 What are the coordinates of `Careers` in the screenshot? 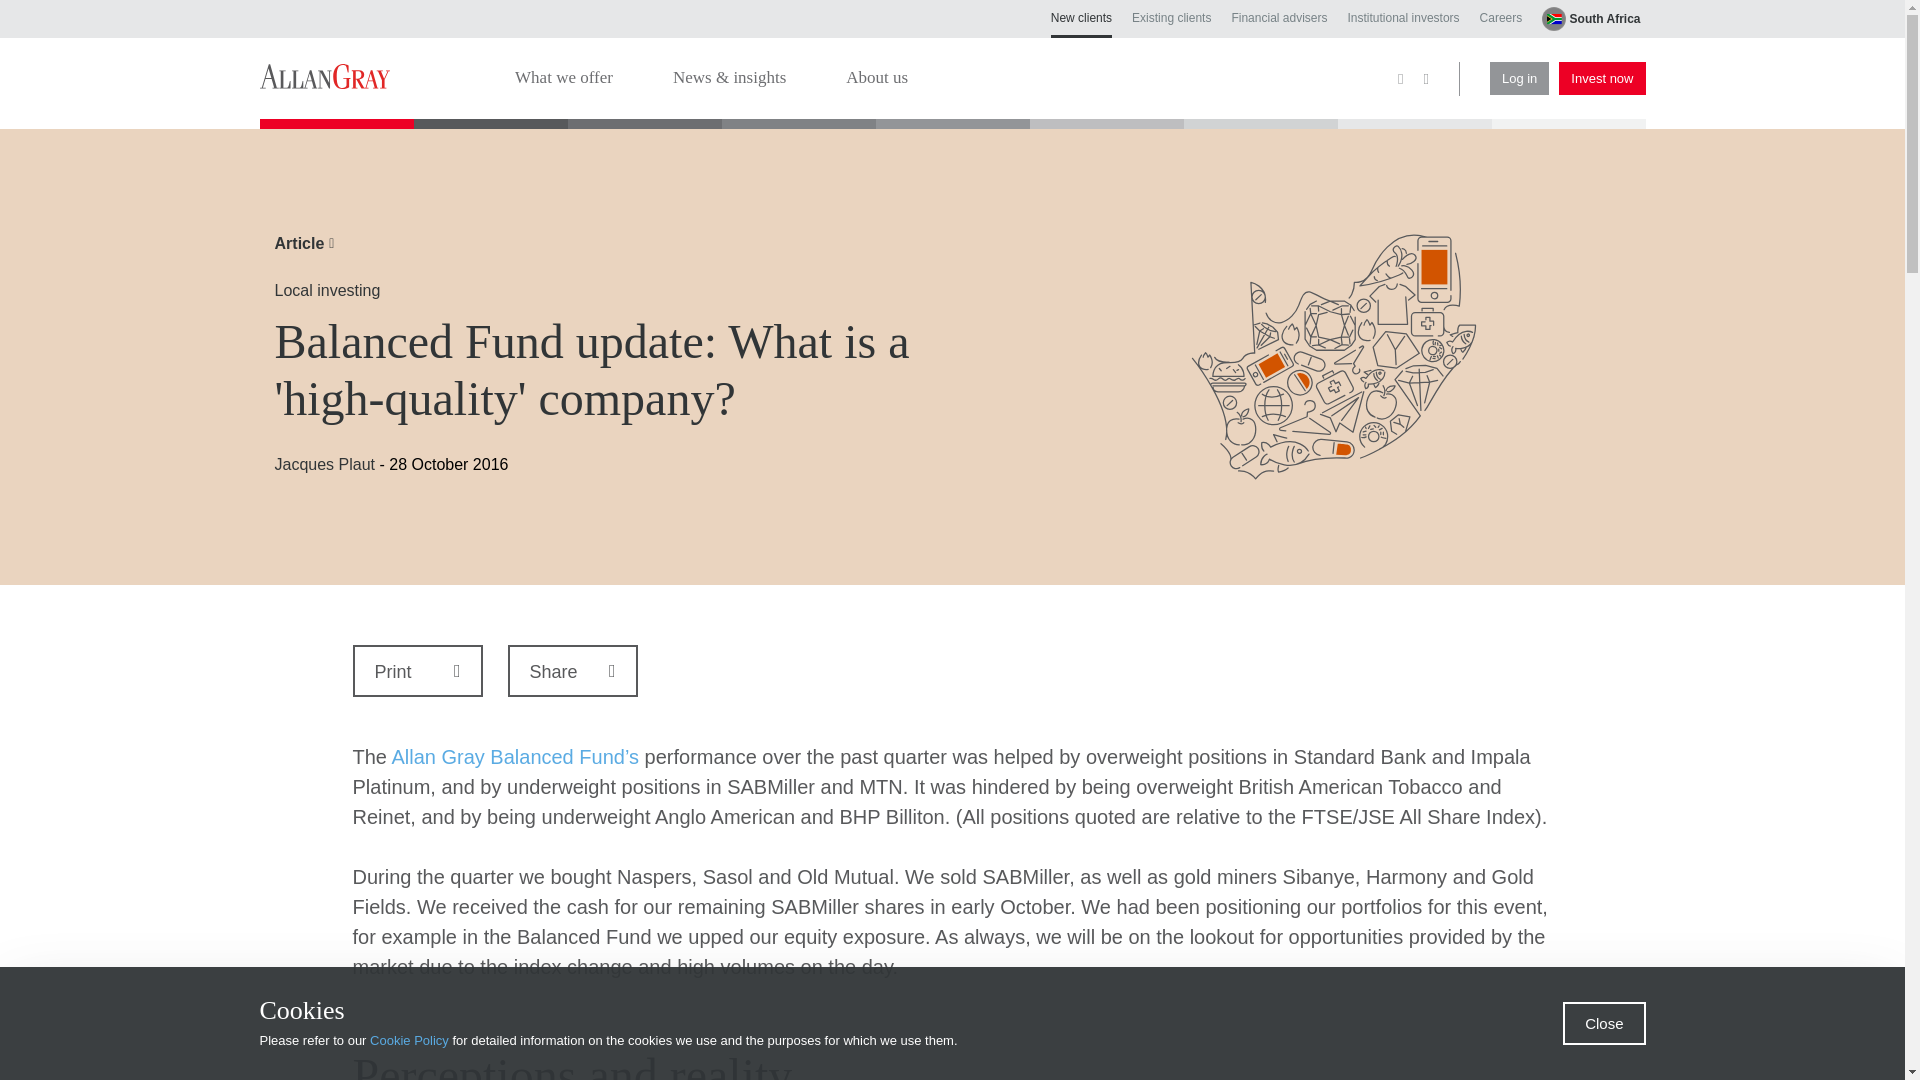 It's located at (1501, 17).